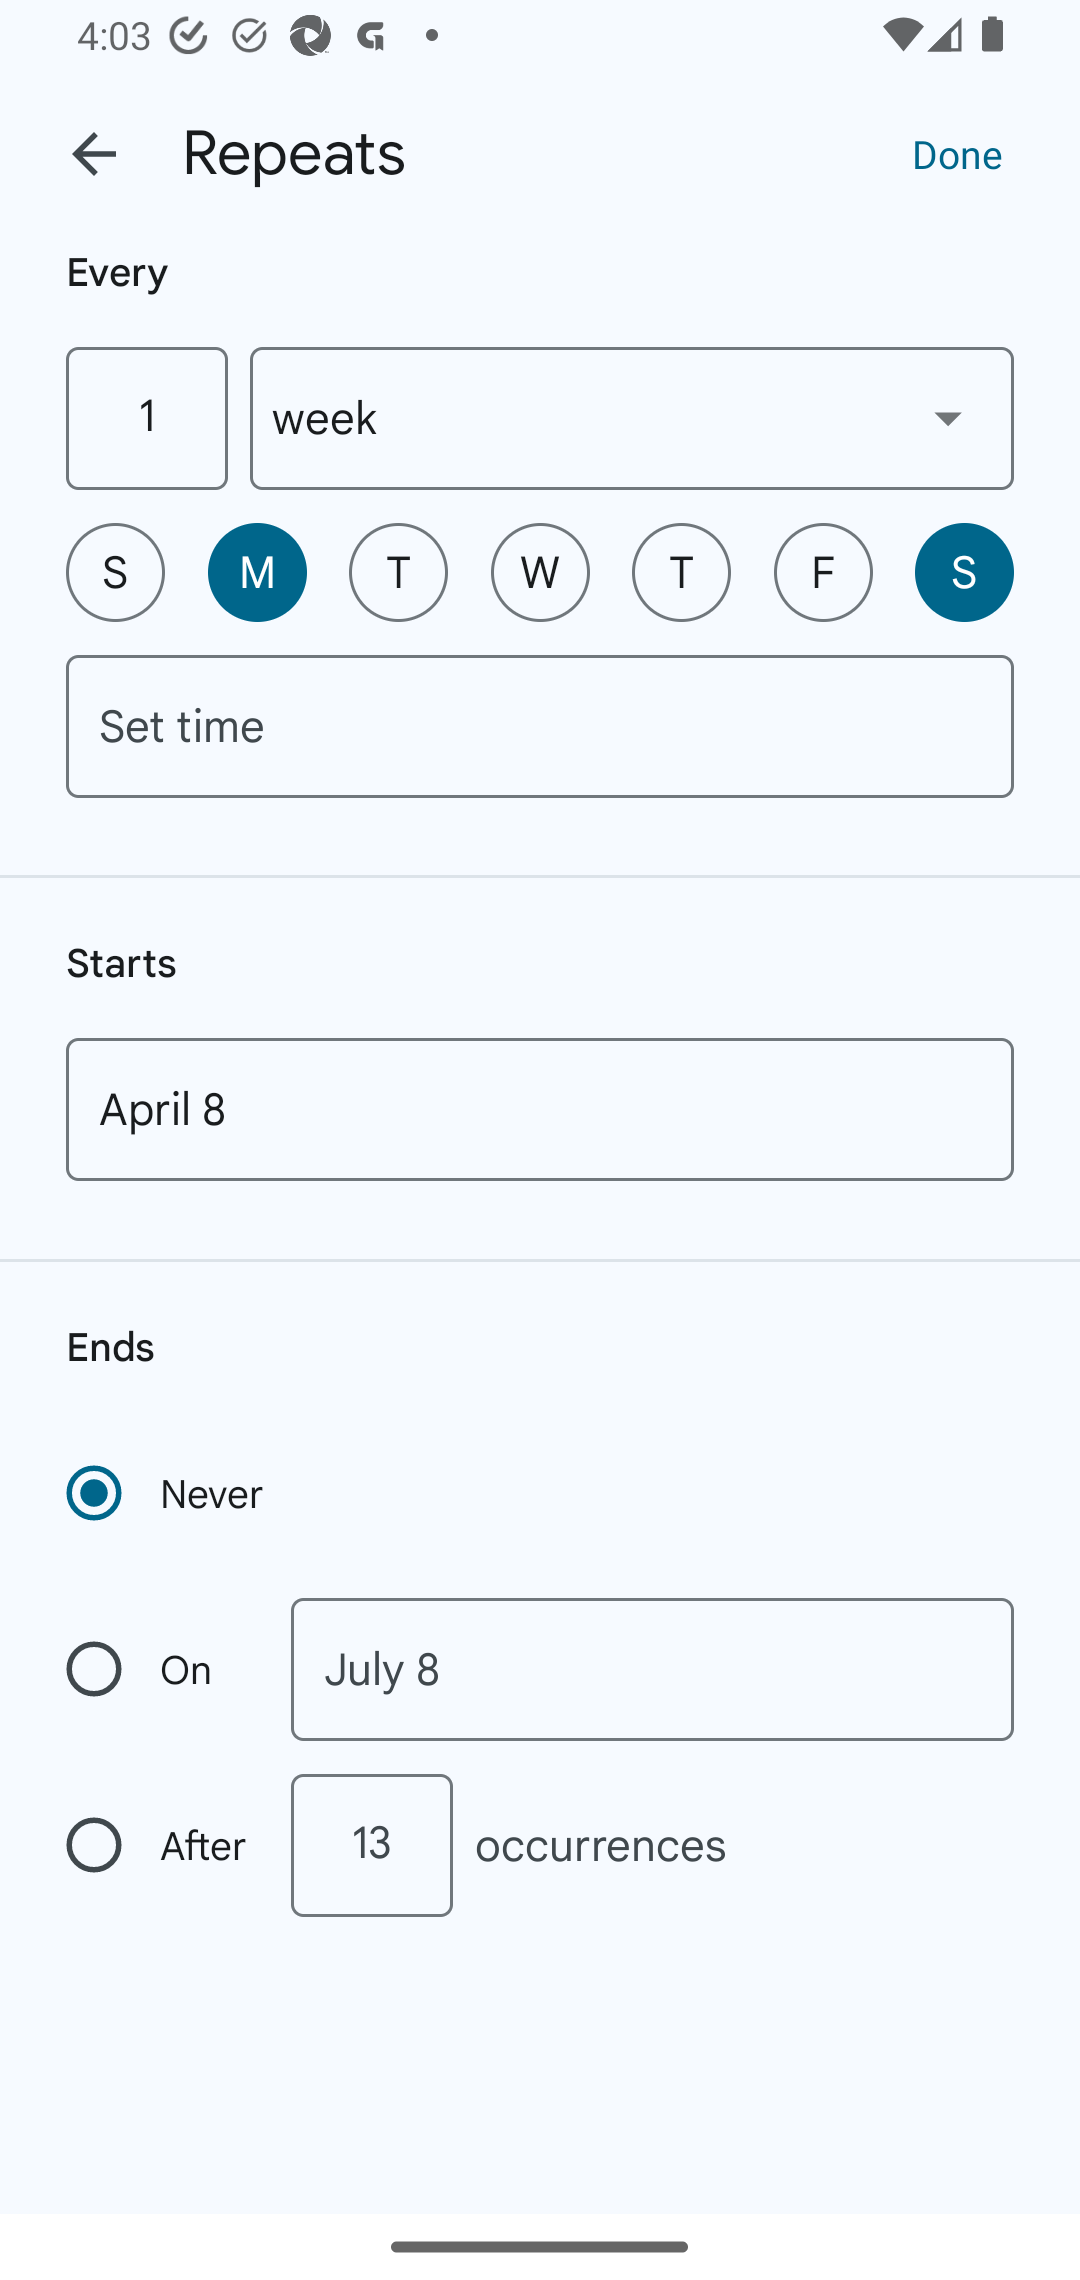  What do you see at coordinates (167, 1493) in the screenshot?
I see `Never Recurrence never ends` at bounding box center [167, 1493].